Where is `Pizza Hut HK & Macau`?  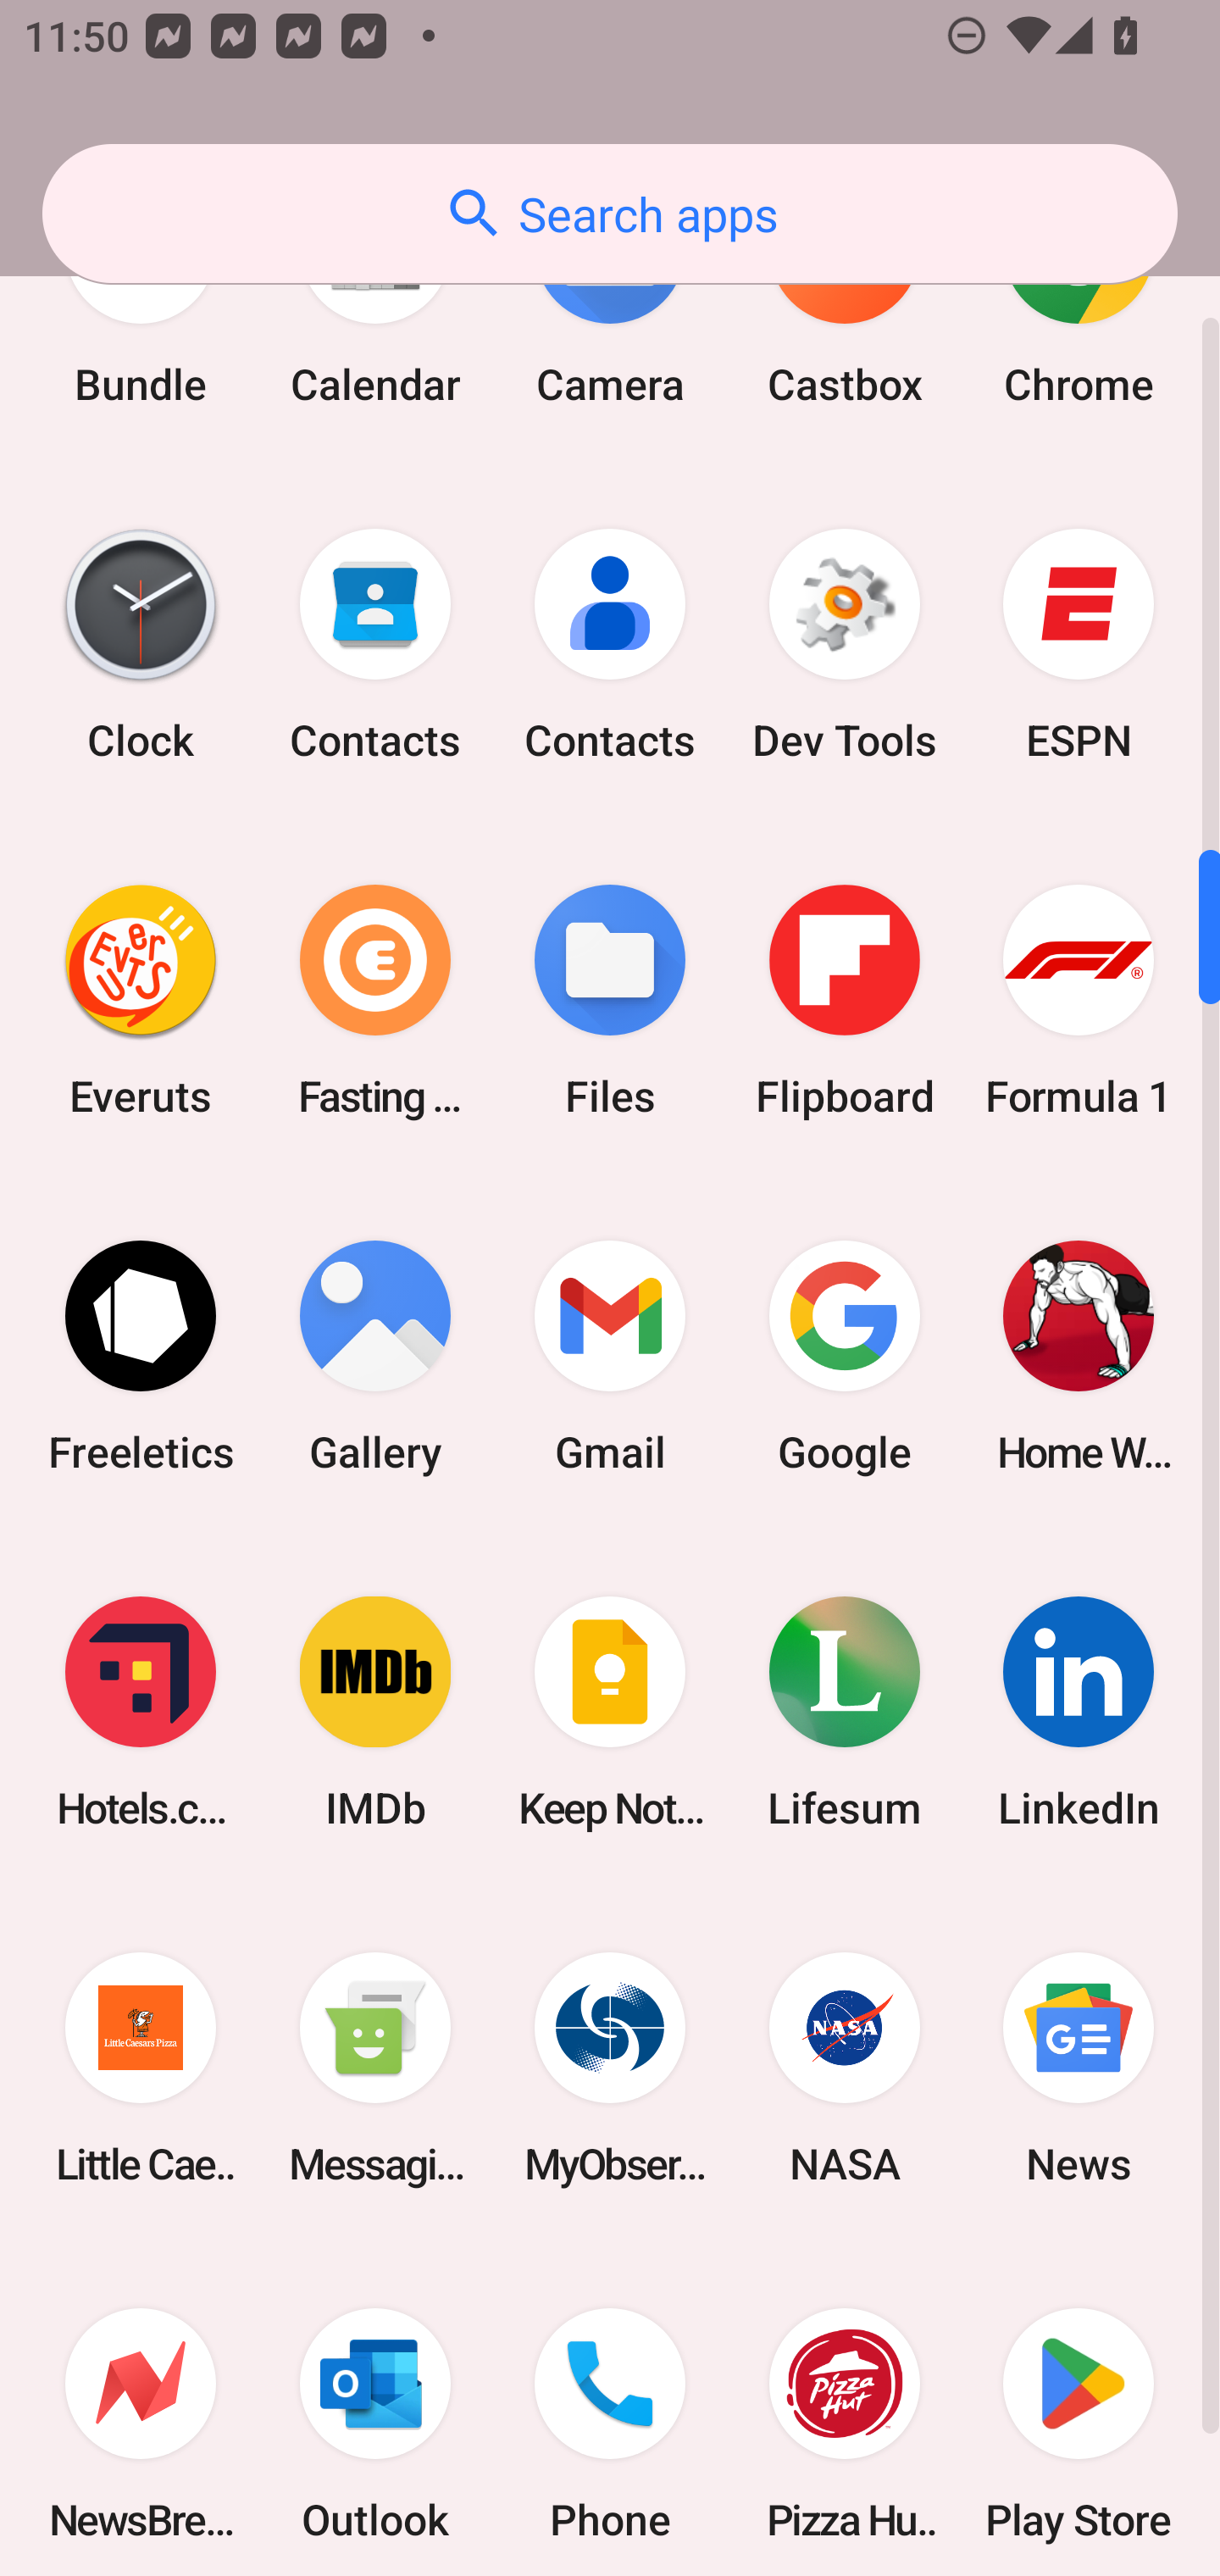 Pizza Hut HK & Macau is located at coordinates (844, 2411).